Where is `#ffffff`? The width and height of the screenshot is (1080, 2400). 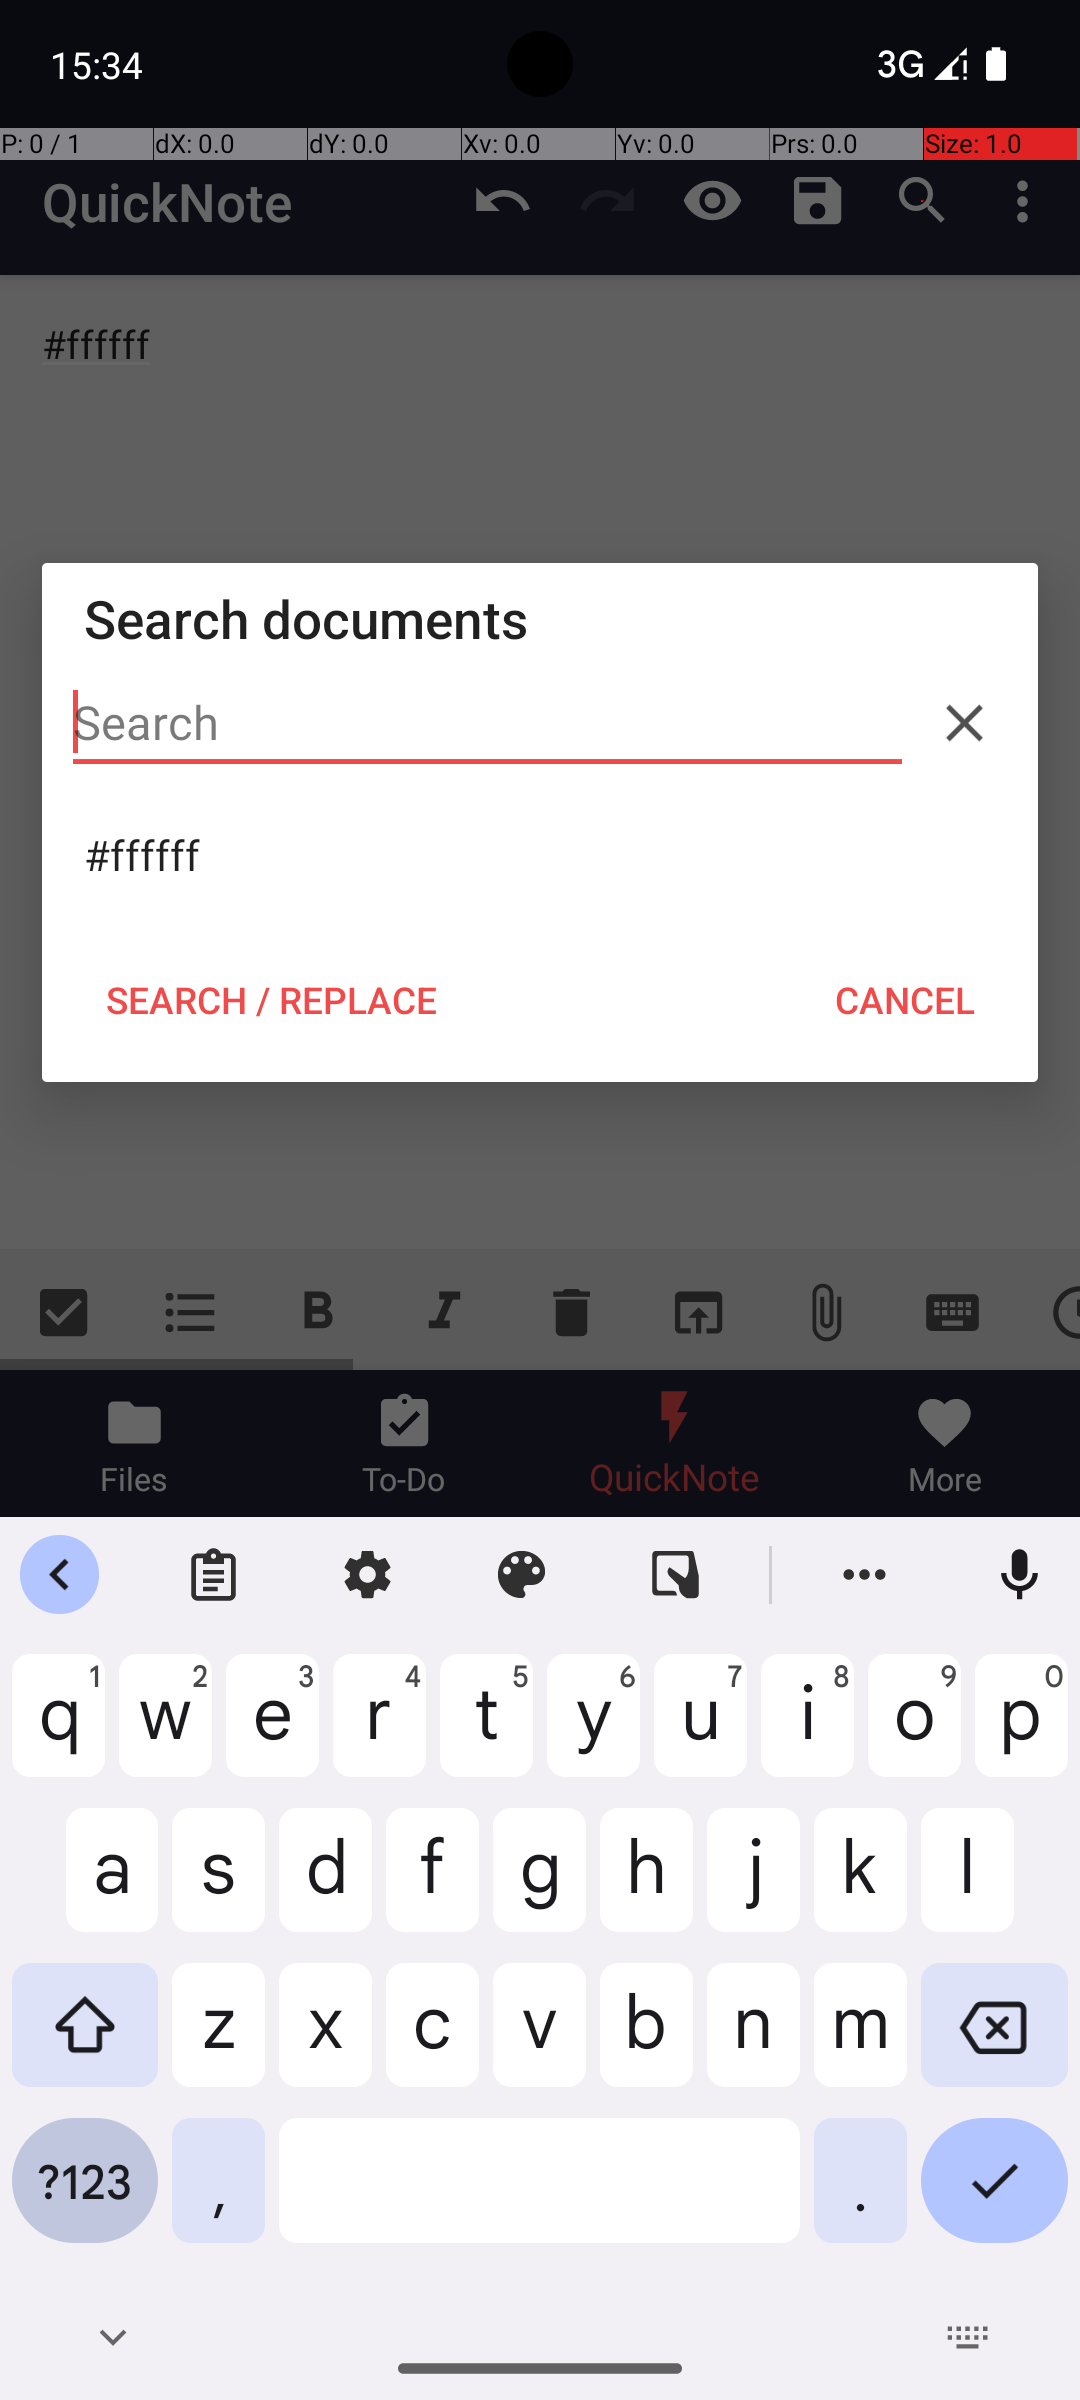 #ffffff is located at coordinates (540, 855).